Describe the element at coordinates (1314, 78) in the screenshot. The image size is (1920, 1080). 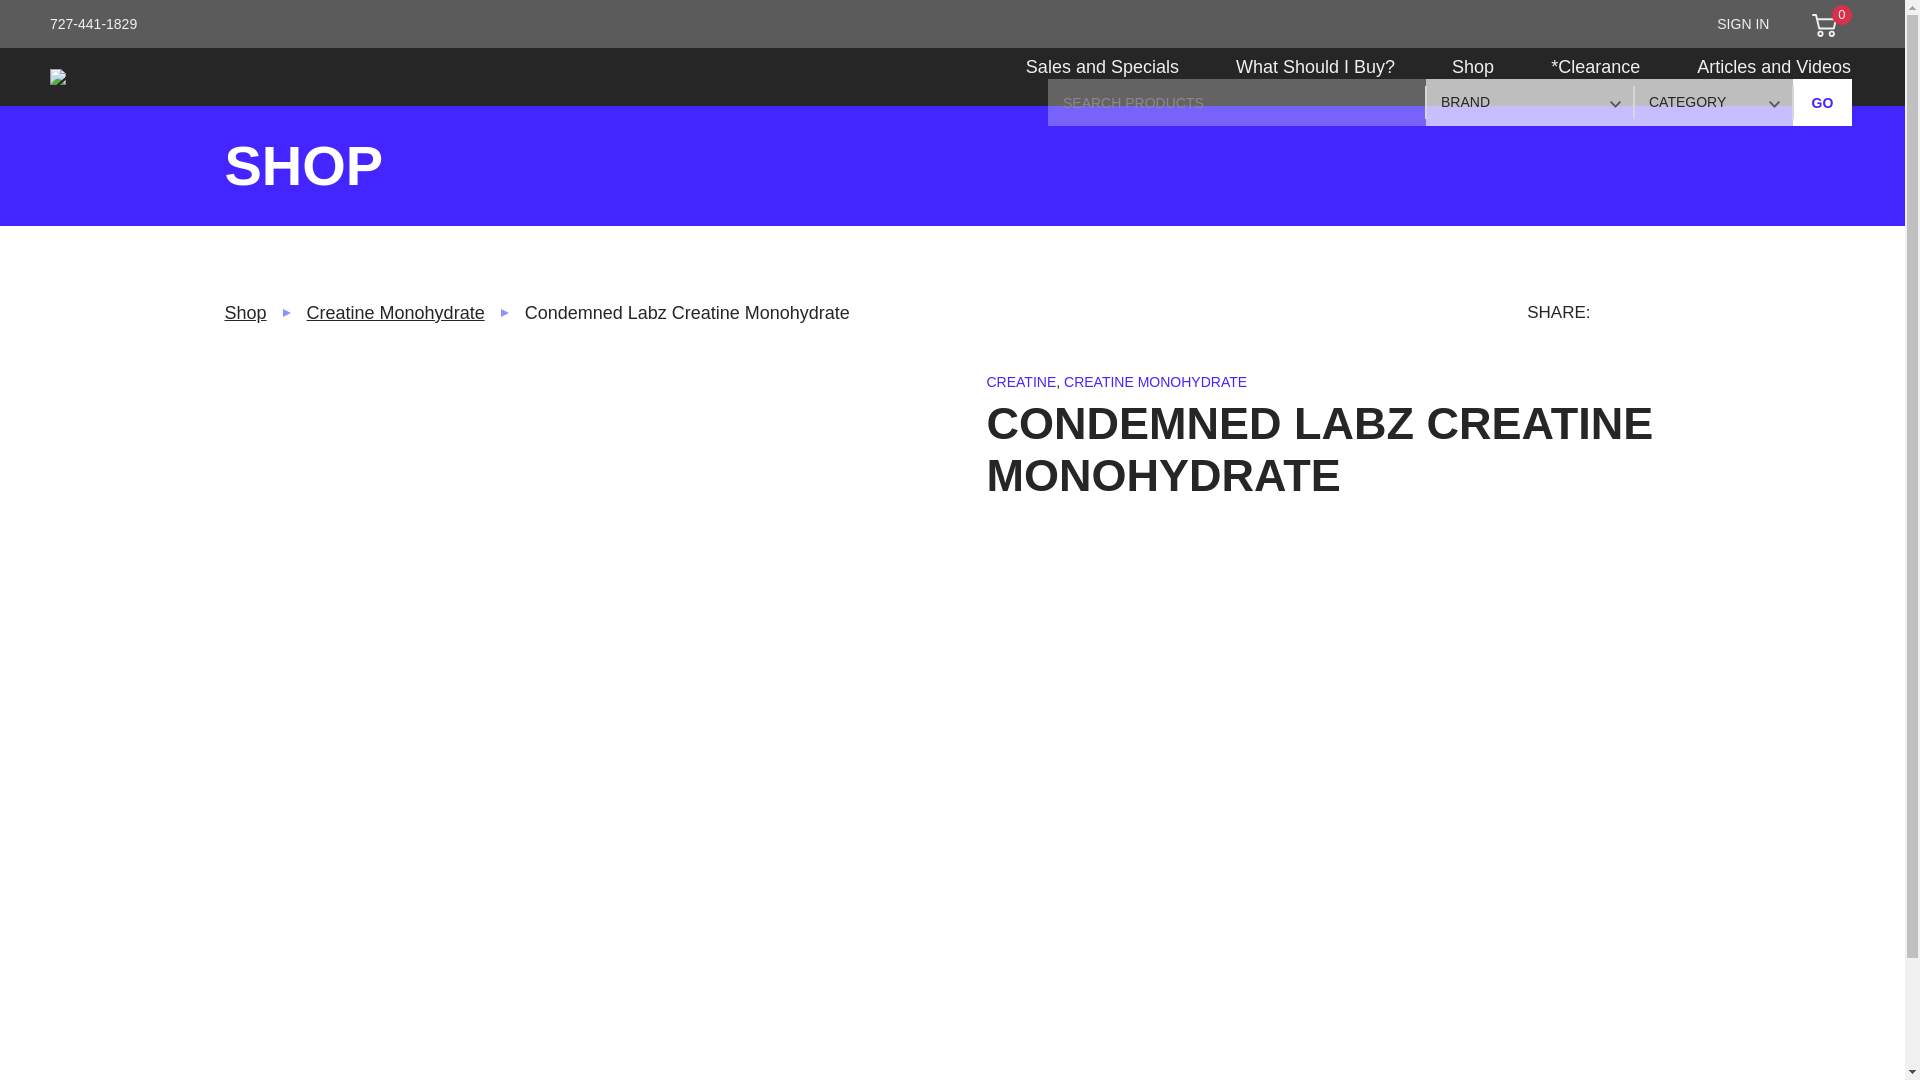
I see `What Should I Buy?` at that location.